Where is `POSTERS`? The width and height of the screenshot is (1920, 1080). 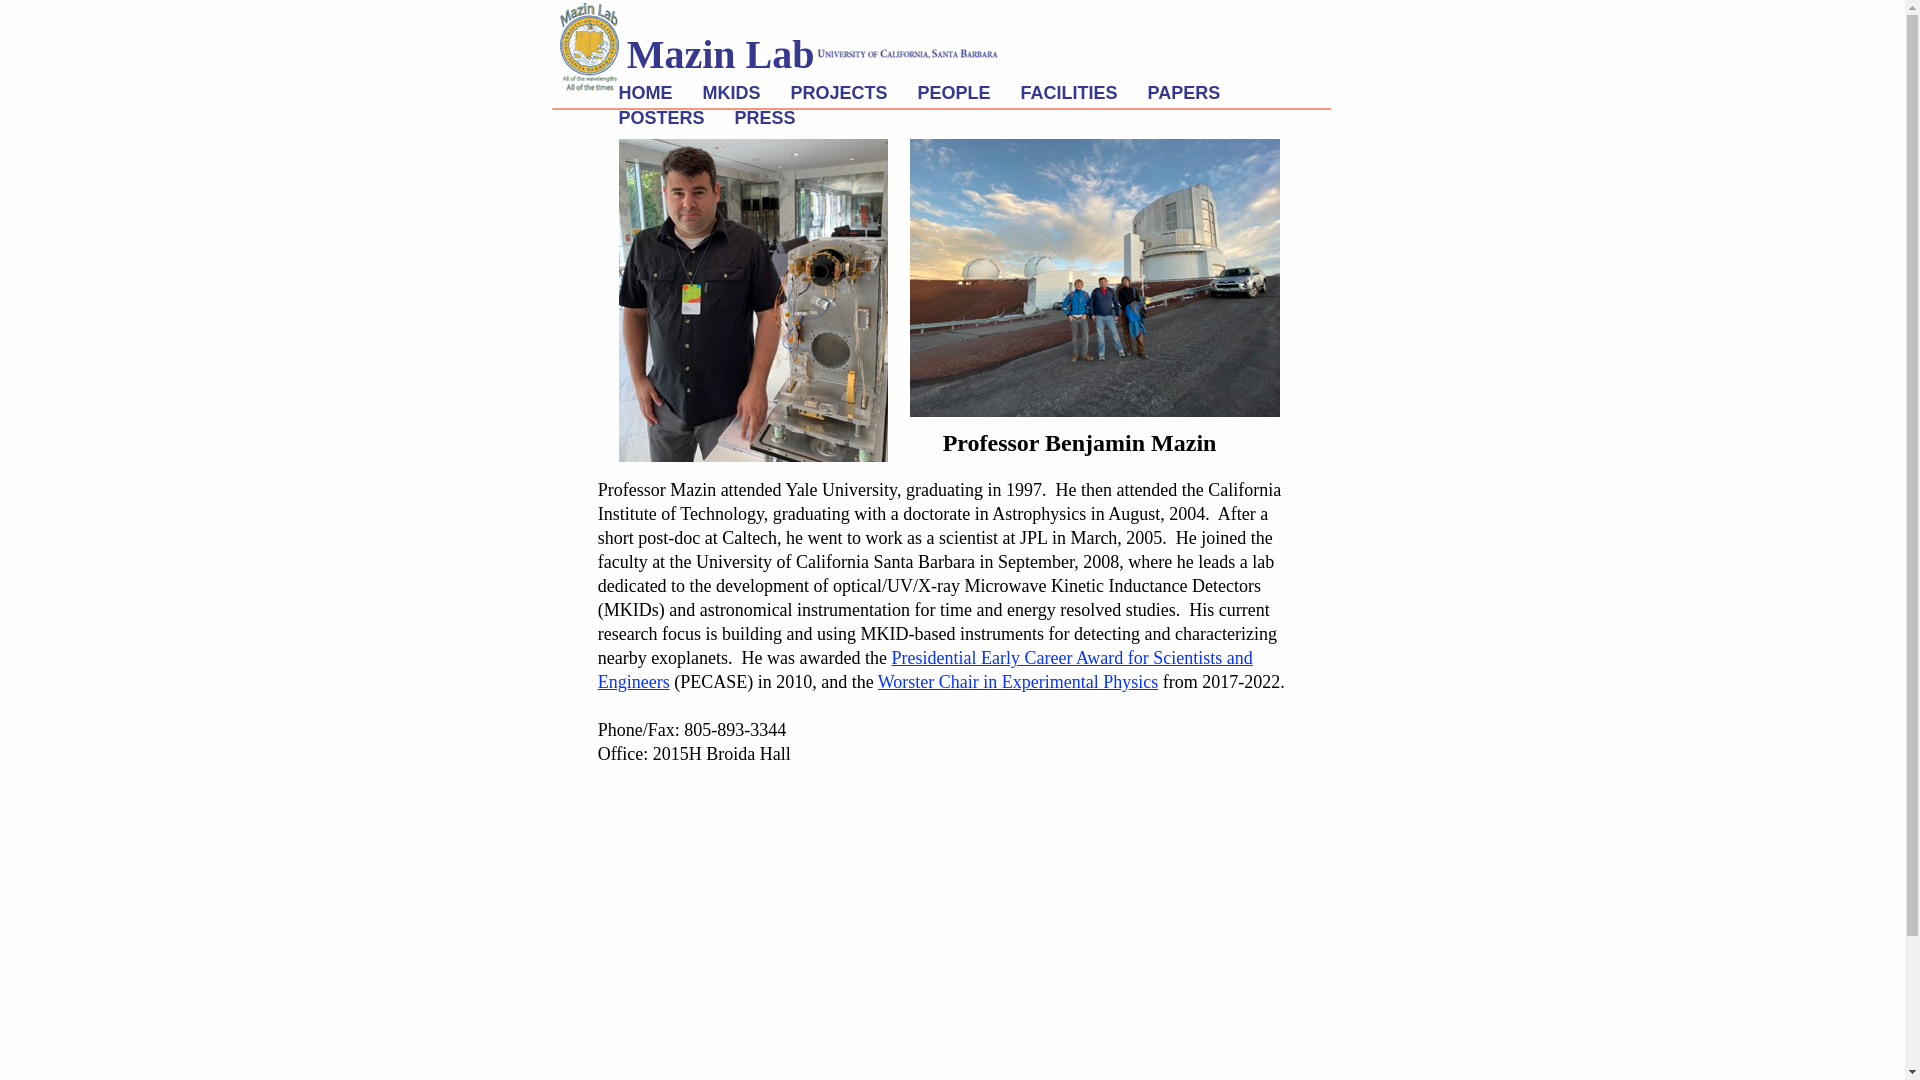 POSTERS is located at coordinates (661, 118).